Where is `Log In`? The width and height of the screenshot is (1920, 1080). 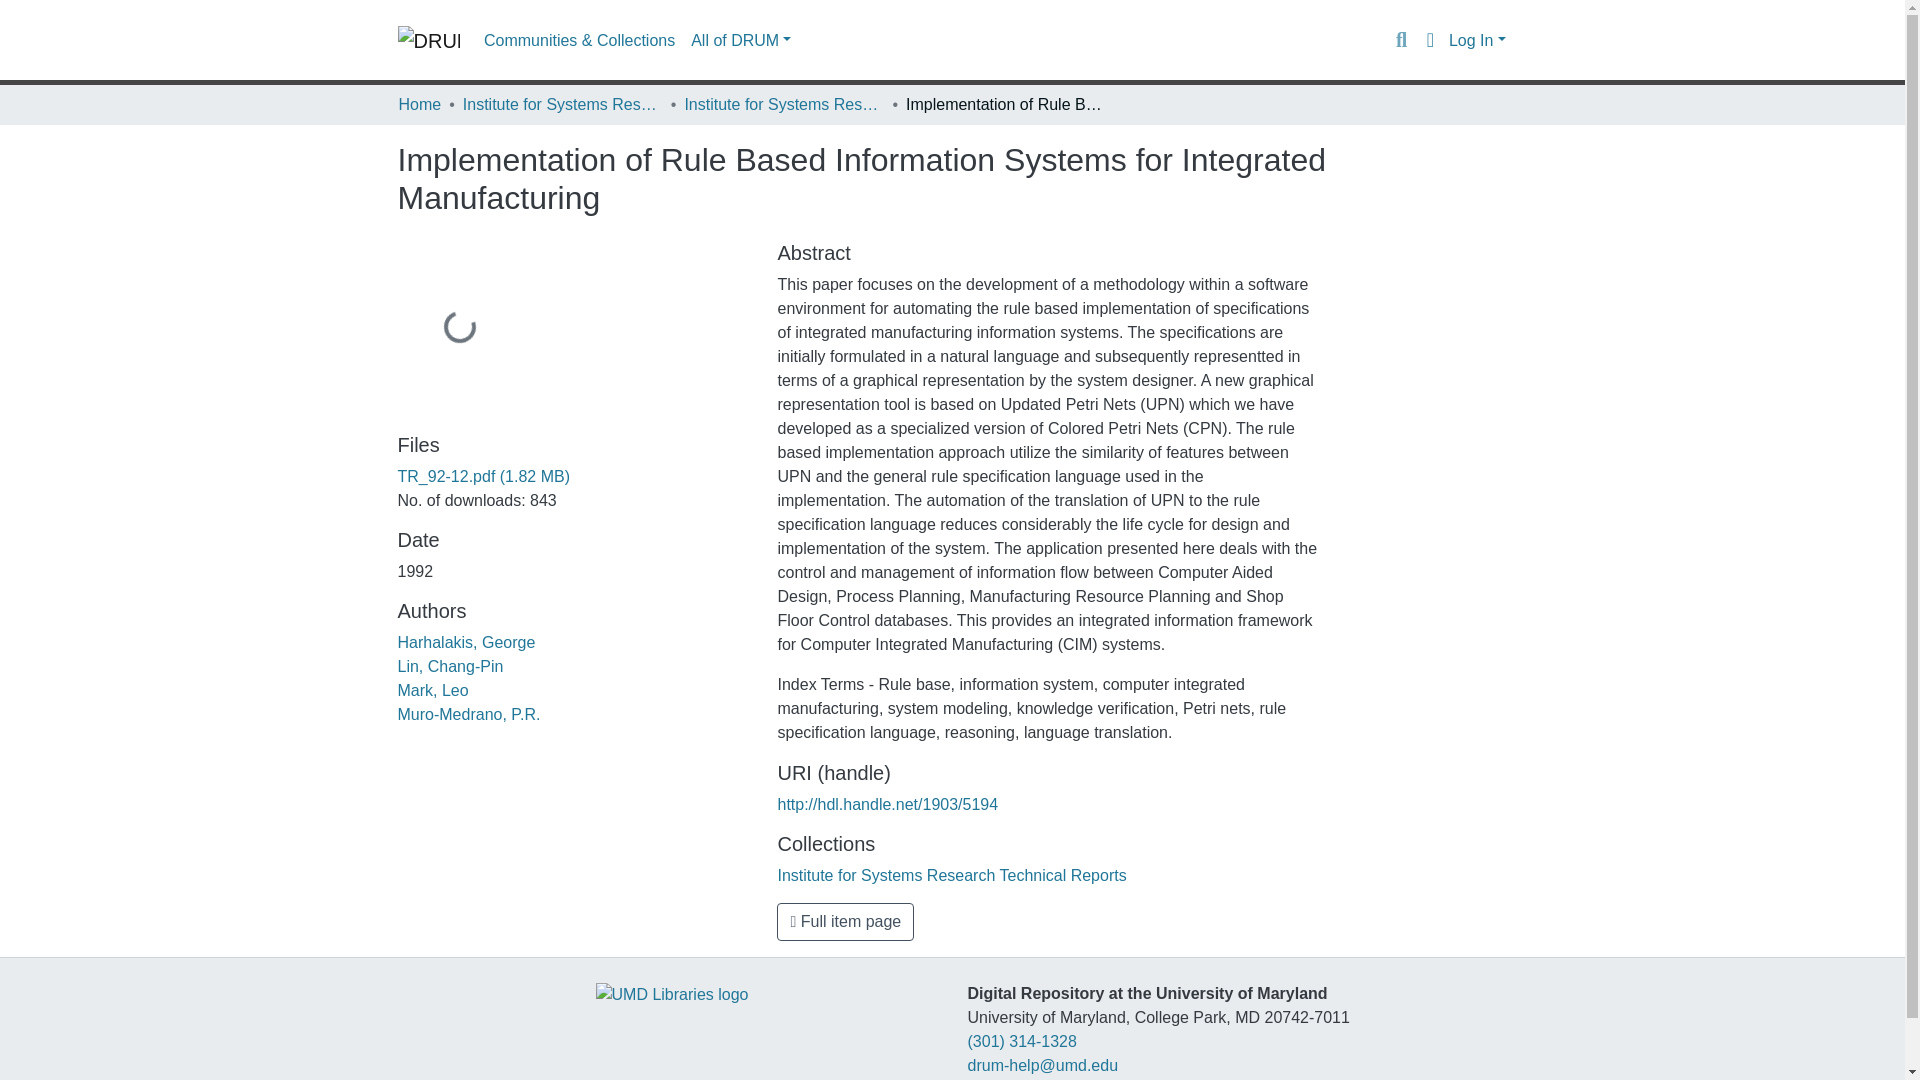 Log In is located at coordinates (1477, 40).